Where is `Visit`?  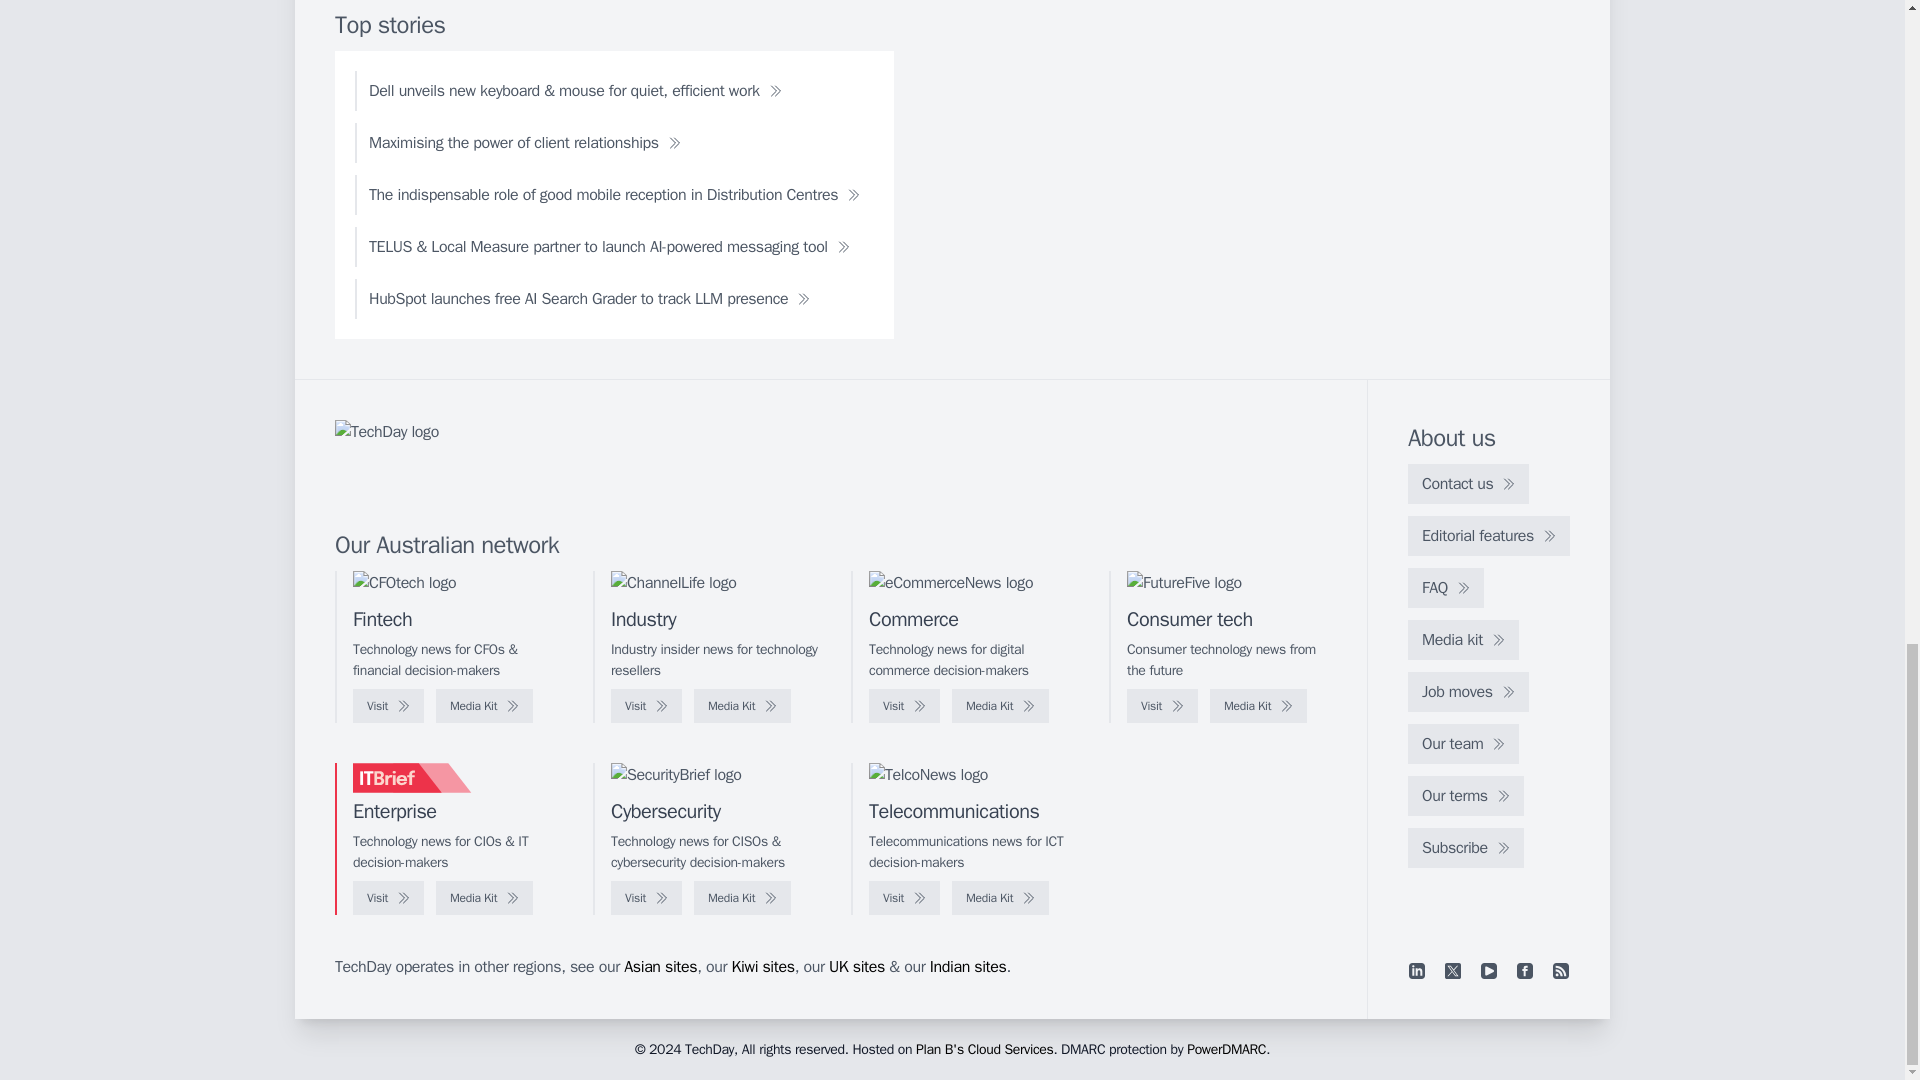
Visit is located at coordinates (388, 706).